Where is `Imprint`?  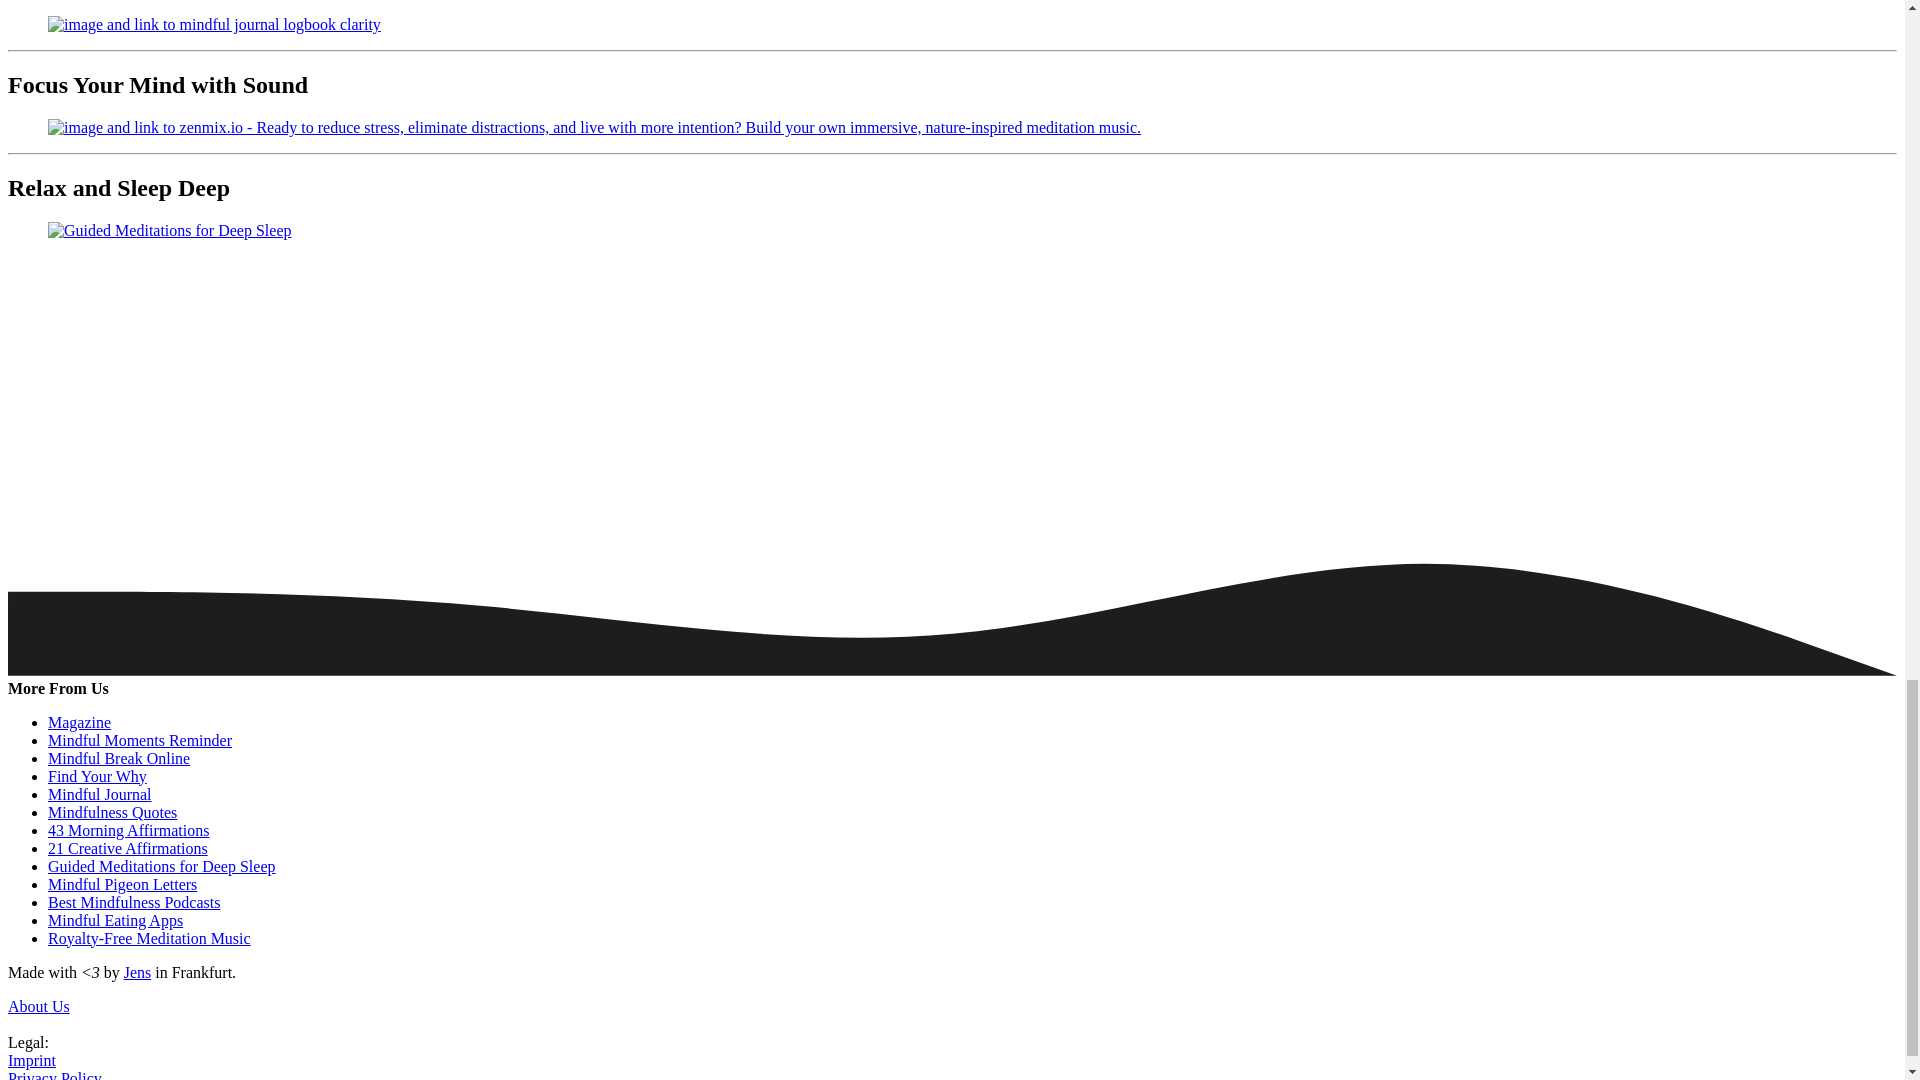 Imprint is located at coordinates (31, 1060).